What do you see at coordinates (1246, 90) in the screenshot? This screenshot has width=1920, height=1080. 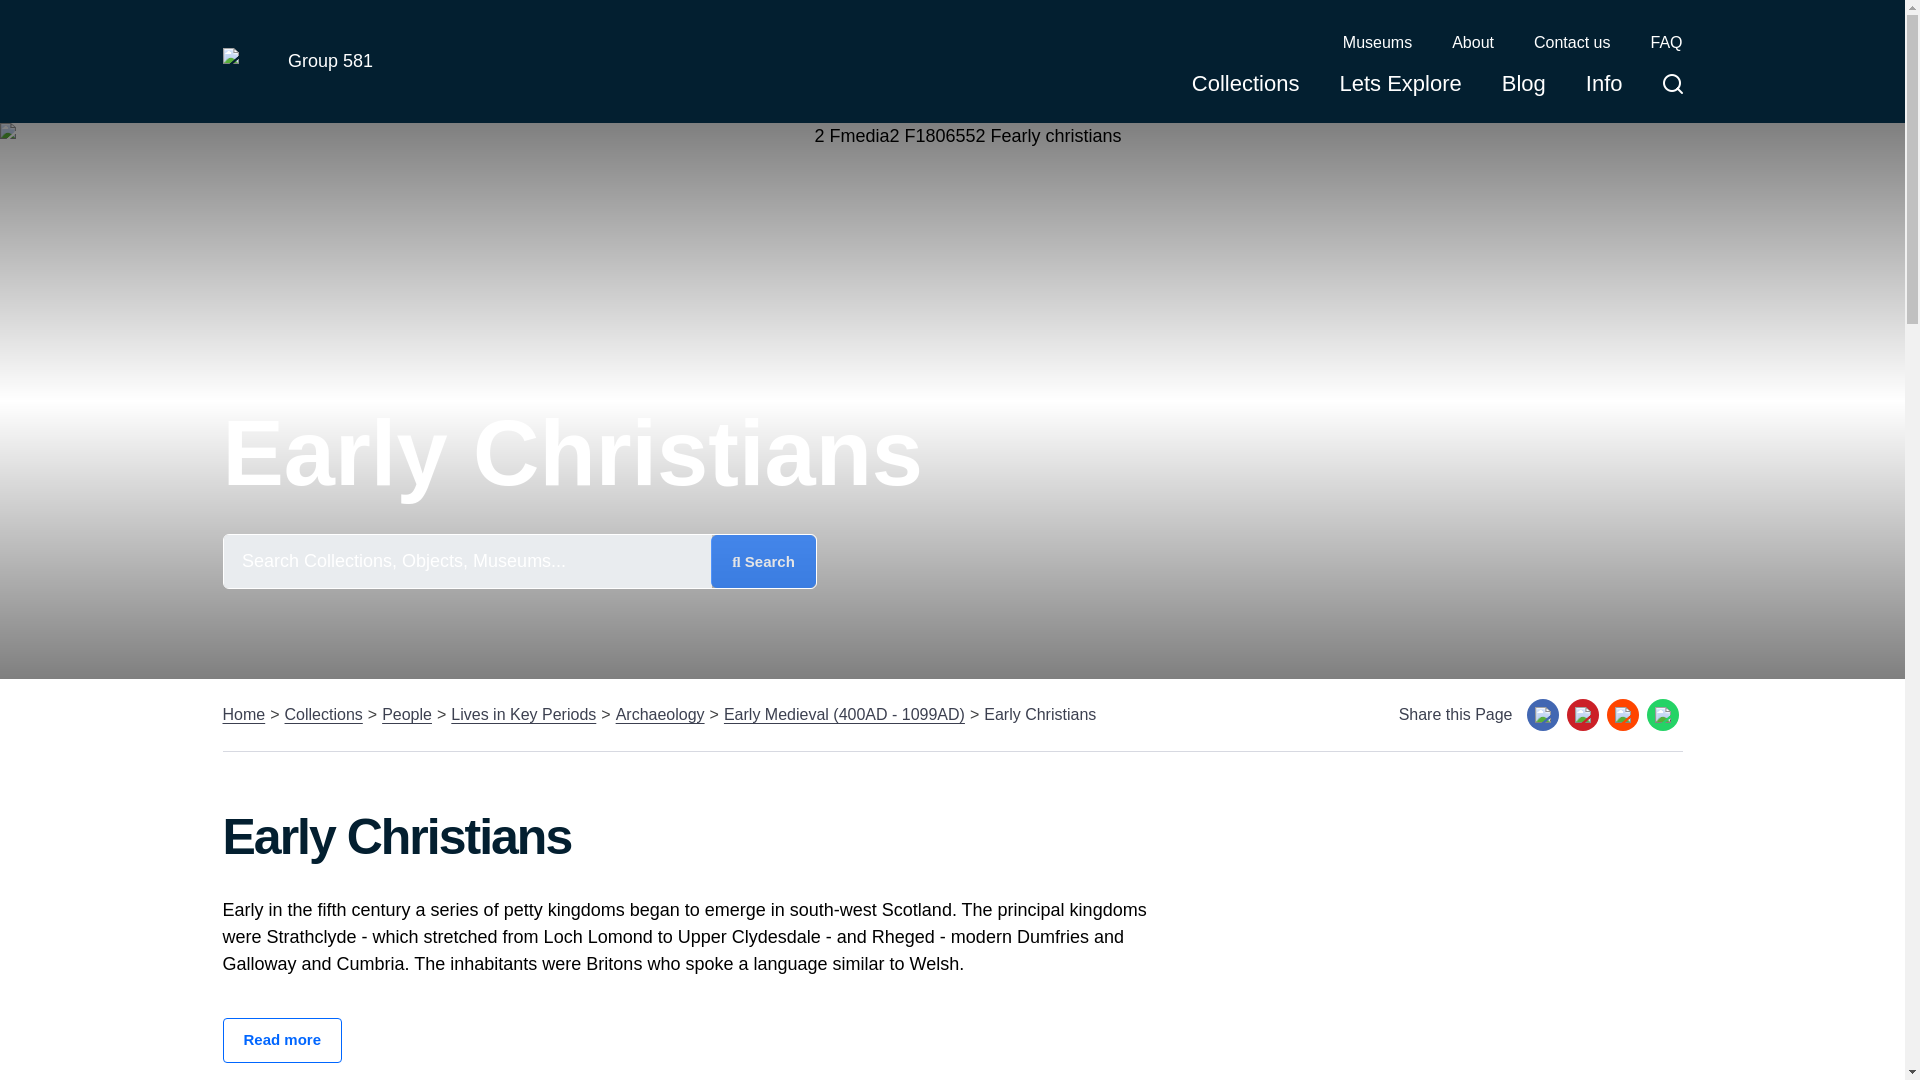 I see `Collections` at bounding box center [1246, 90].